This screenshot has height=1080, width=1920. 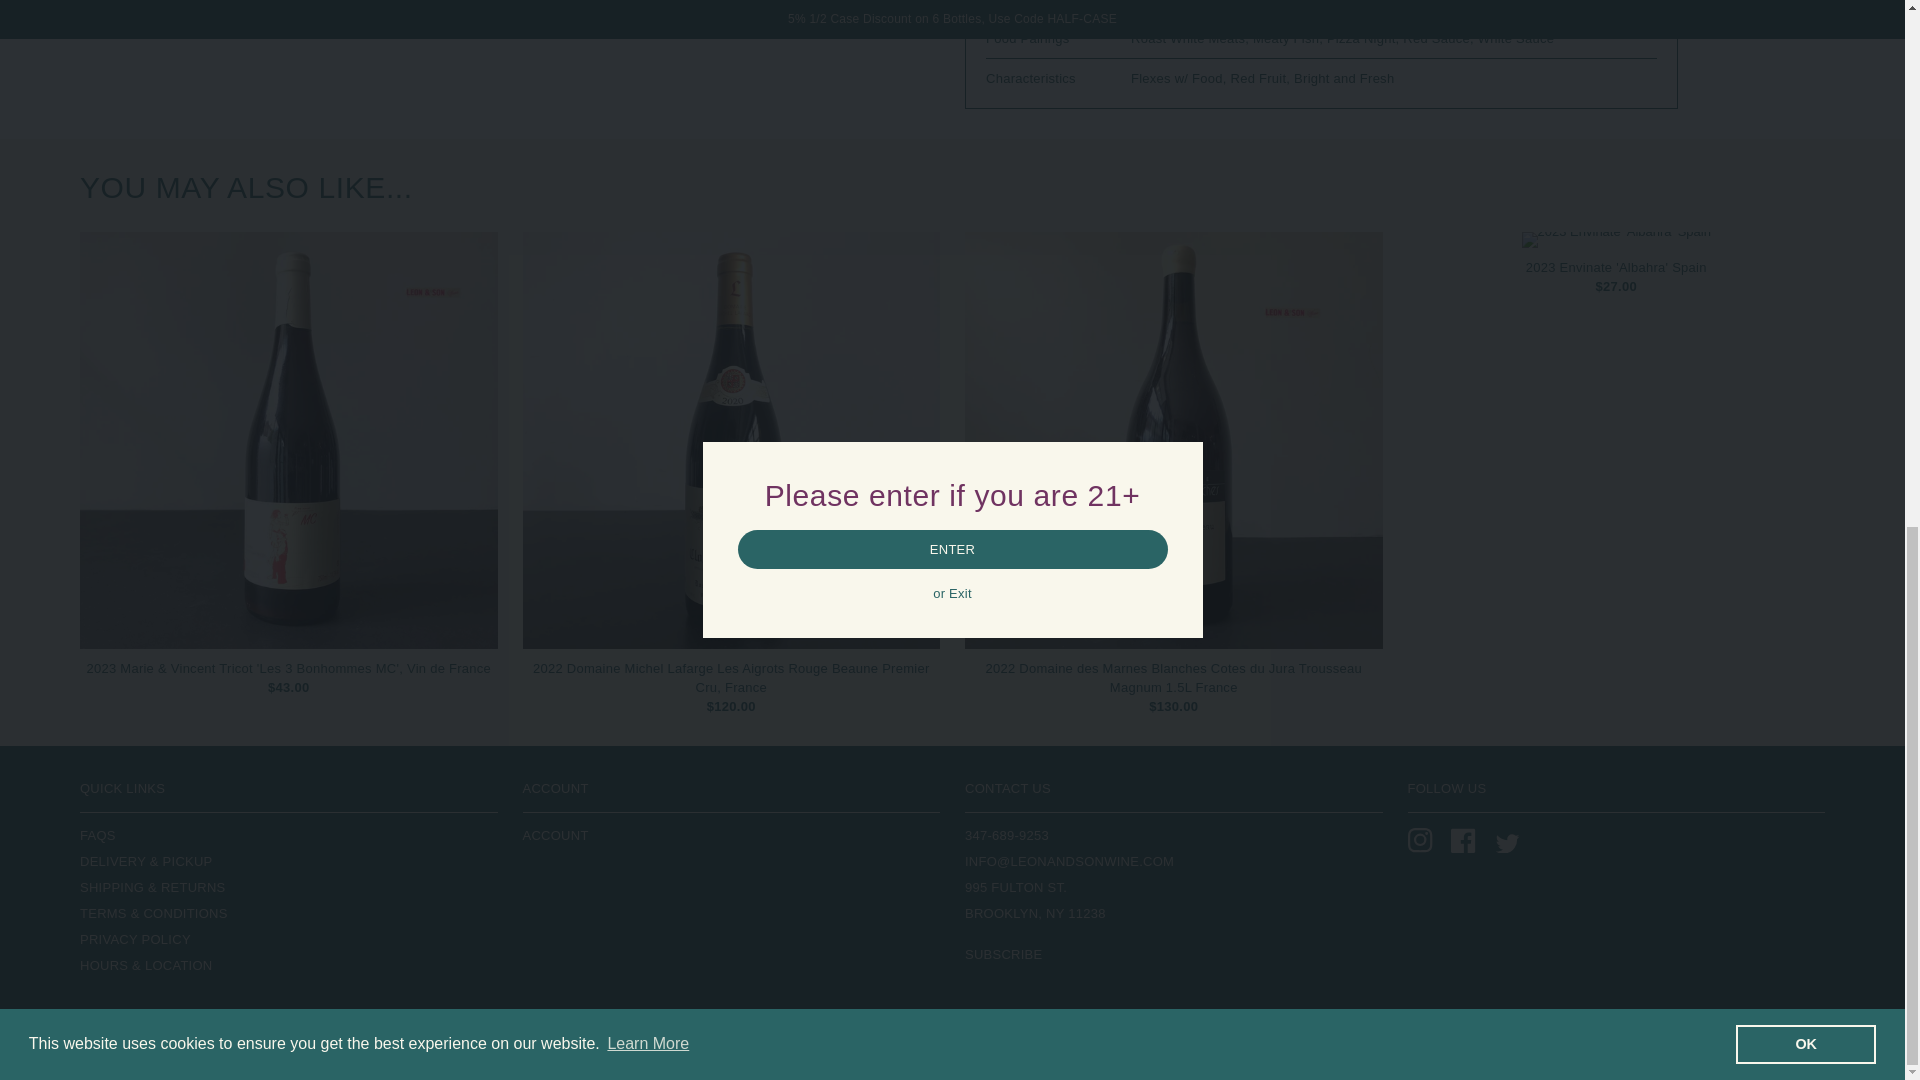 What do you see at coordinates (135, 940) in the screenshot?
I see `Privacy Policy` at bounding box center [135, 940].